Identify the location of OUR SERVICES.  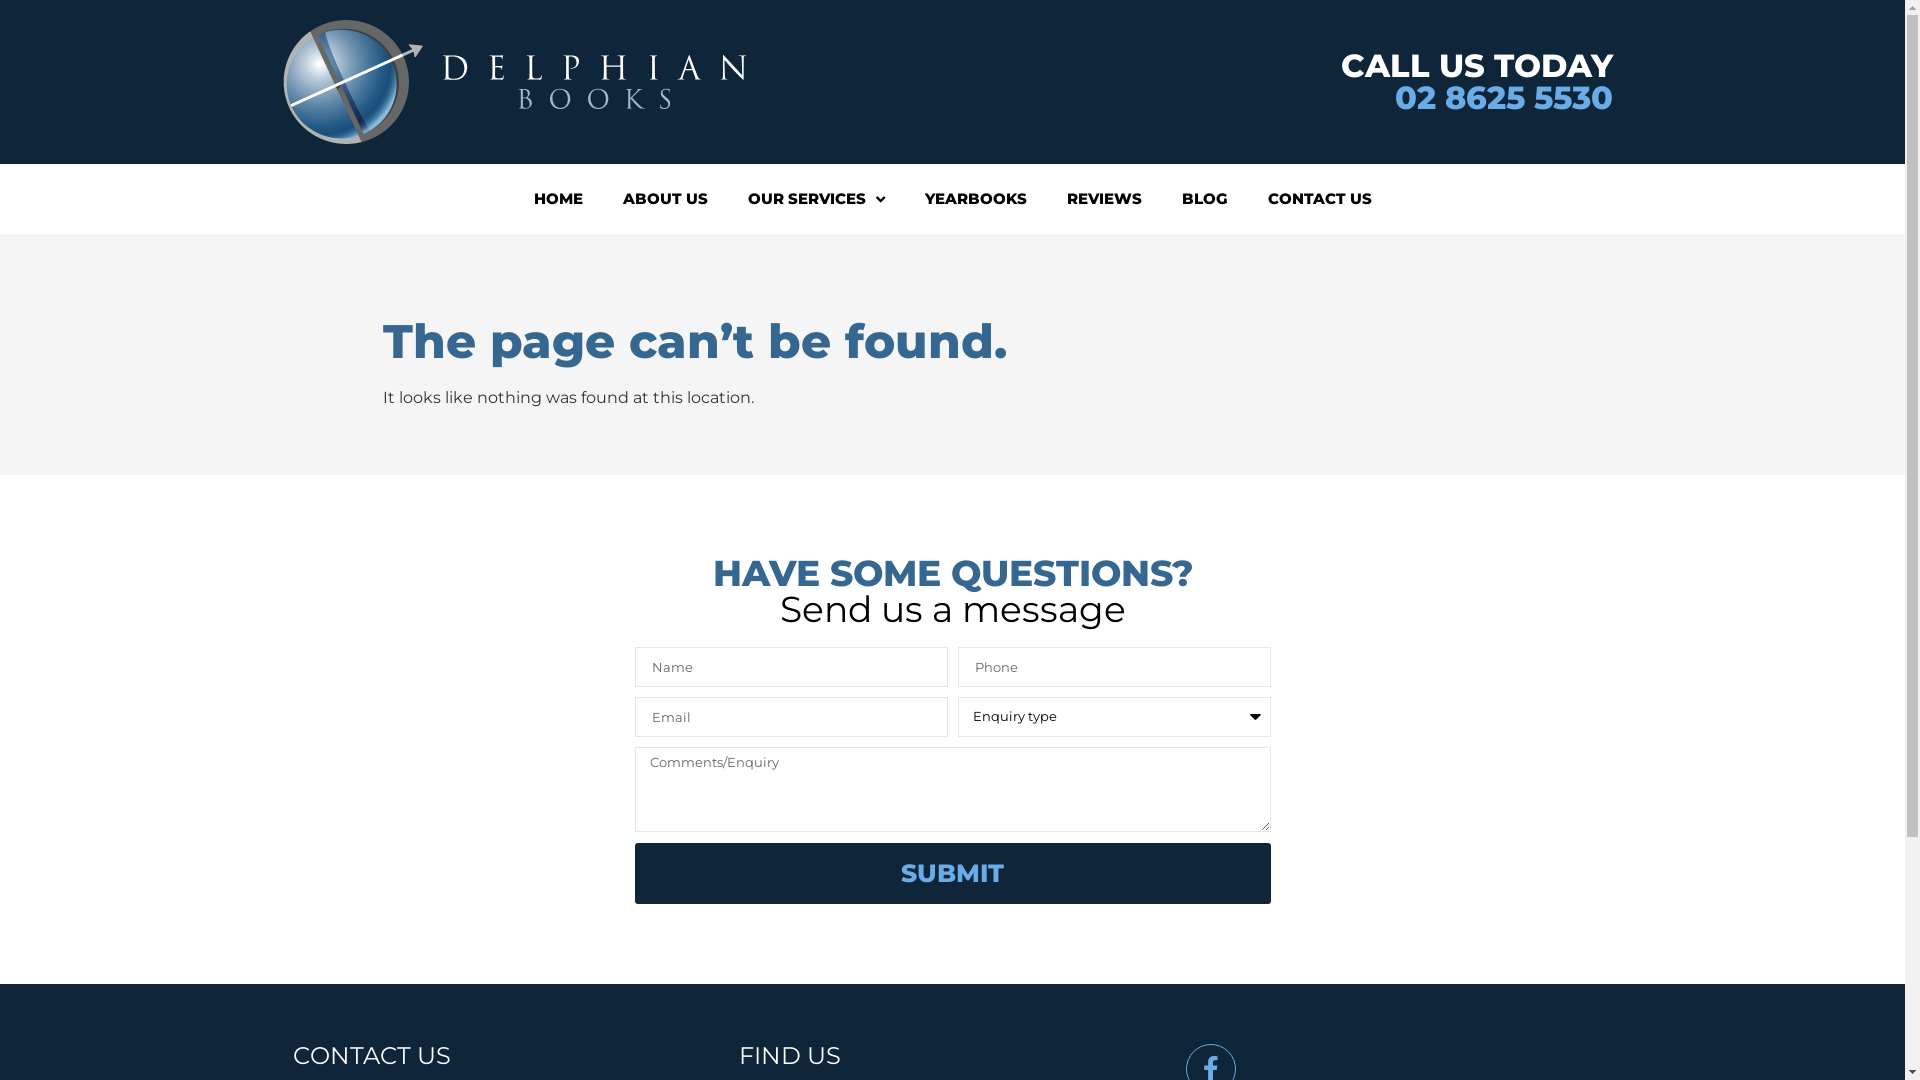
(816, 199).